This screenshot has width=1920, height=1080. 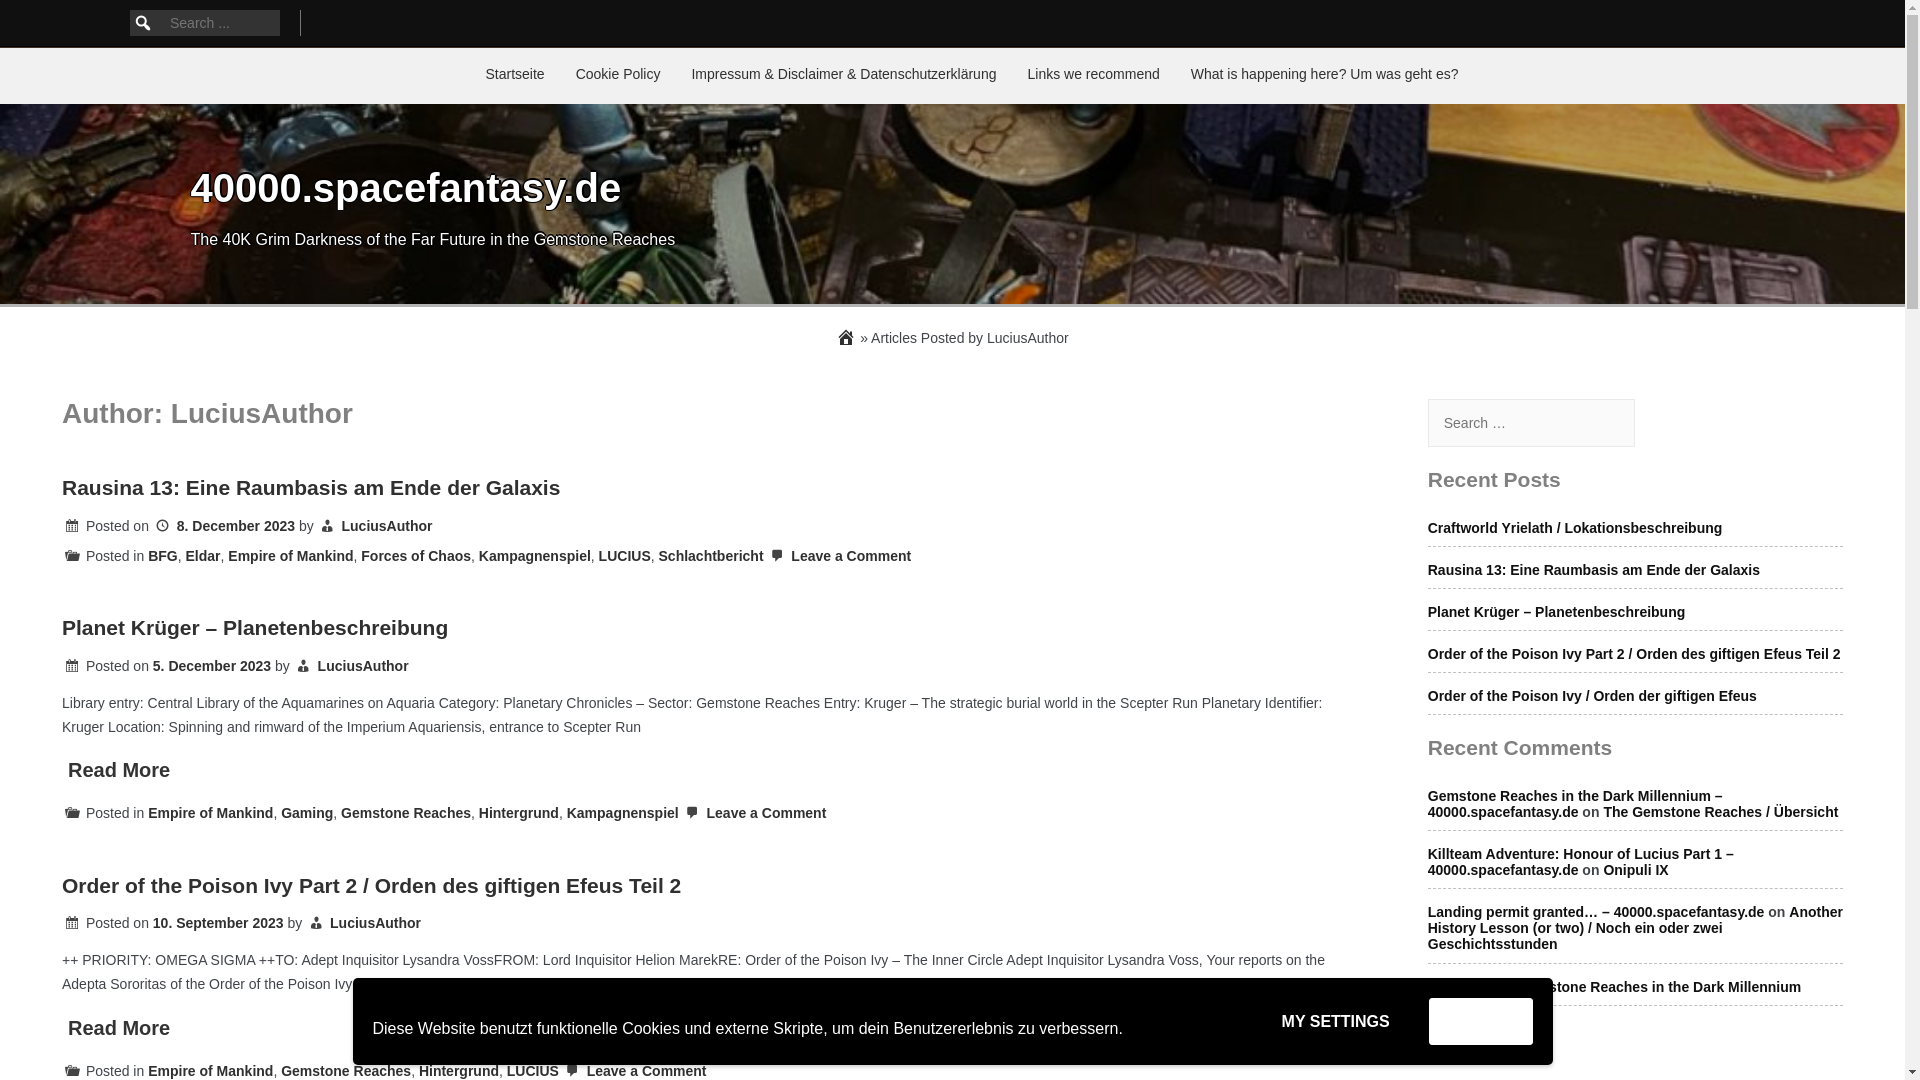 What do you see at coordinates (224, 526) in the screenshot?
I see `8. December 2023` at bounding box center [224, 526].